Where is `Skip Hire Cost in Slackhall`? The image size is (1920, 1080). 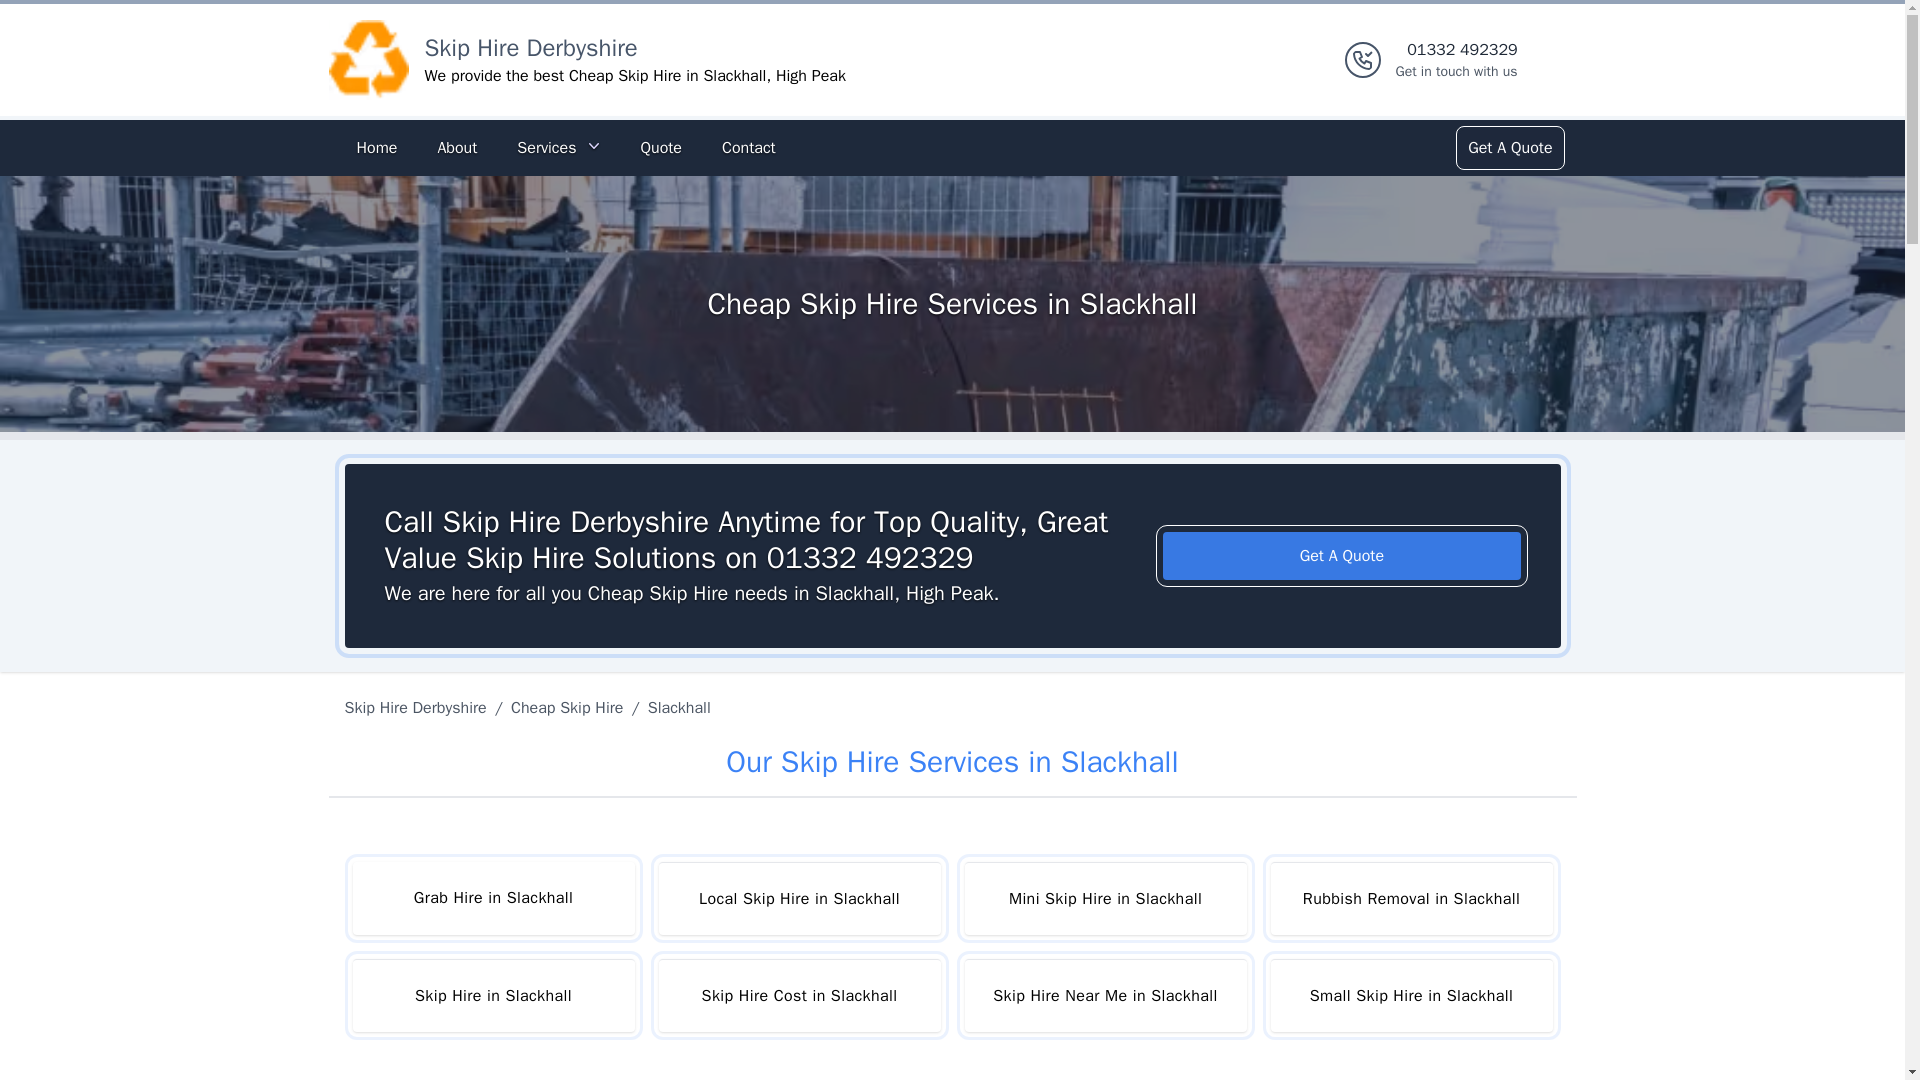
Skip Hire Cost in Slackhall is located at coordinates (799, 996).